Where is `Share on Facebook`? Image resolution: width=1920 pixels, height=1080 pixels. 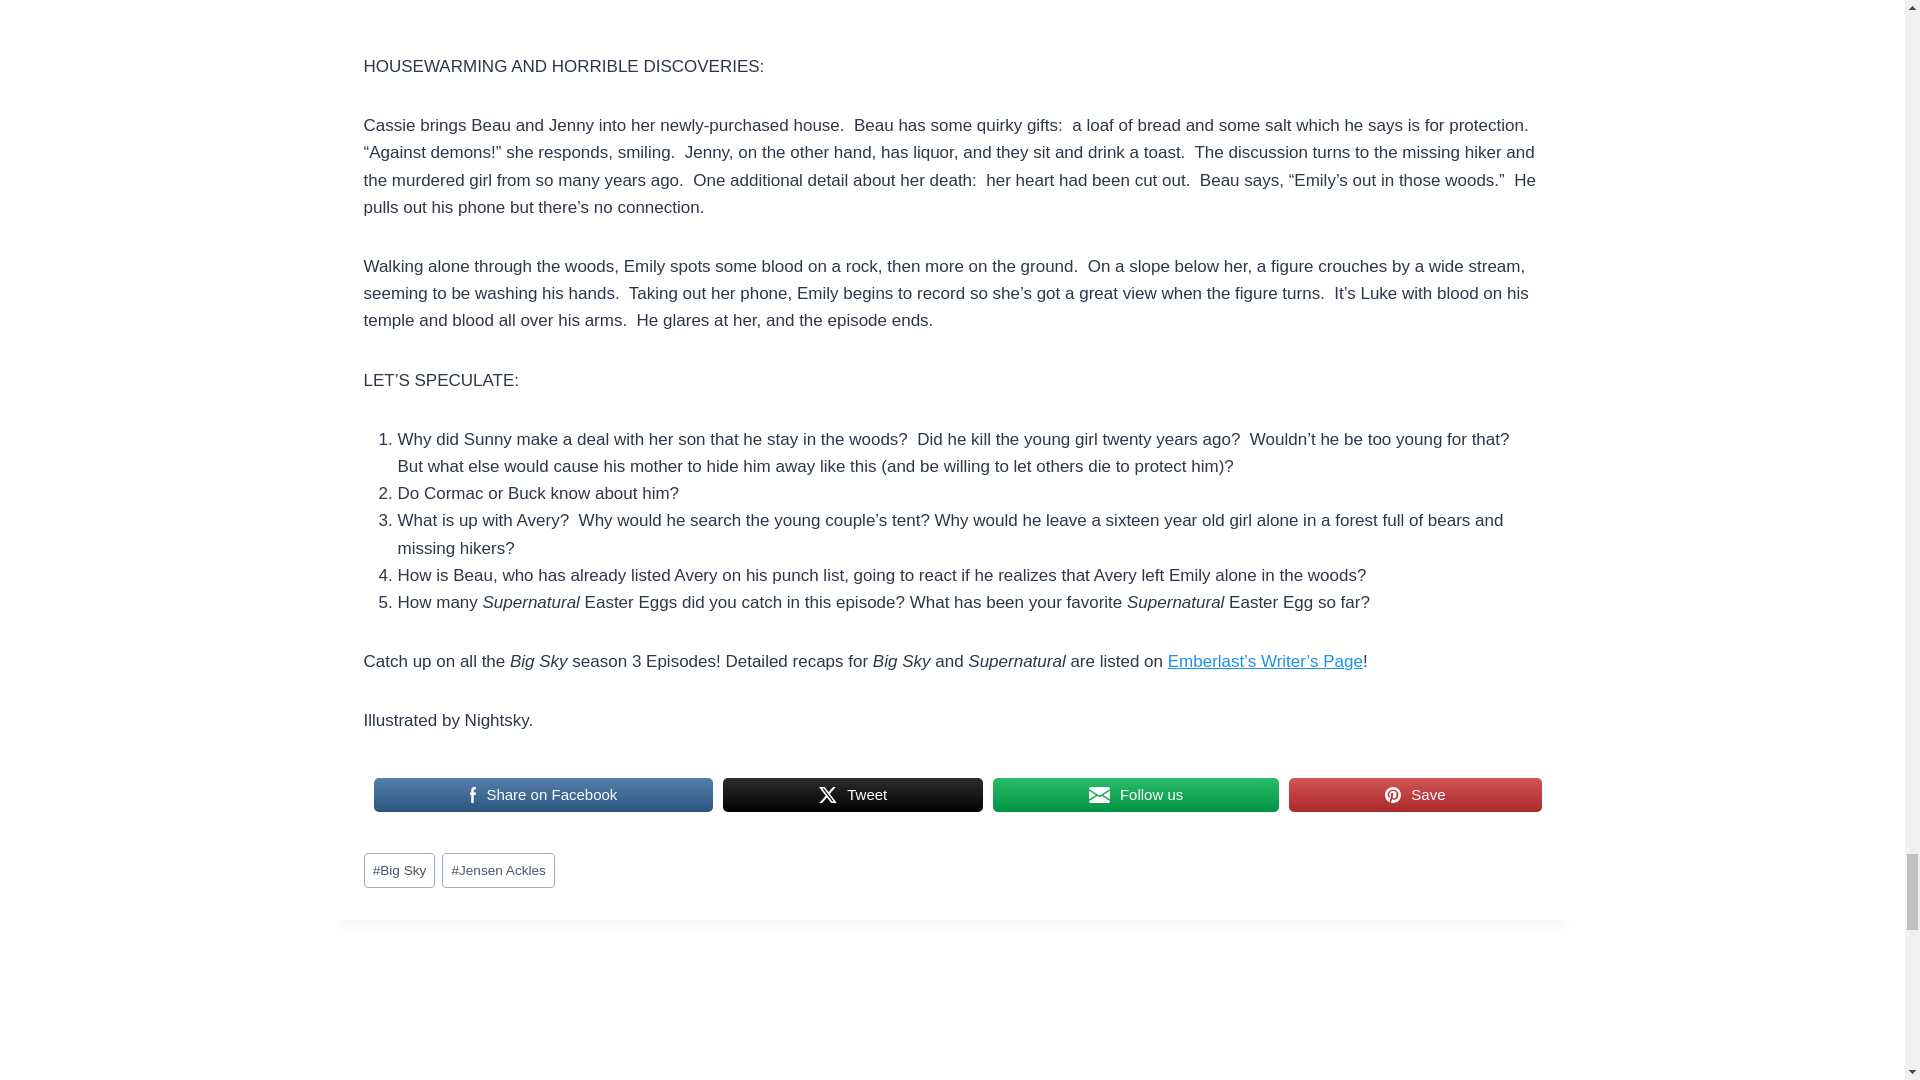
Share on Facebook is located at coordinates (544, 795).